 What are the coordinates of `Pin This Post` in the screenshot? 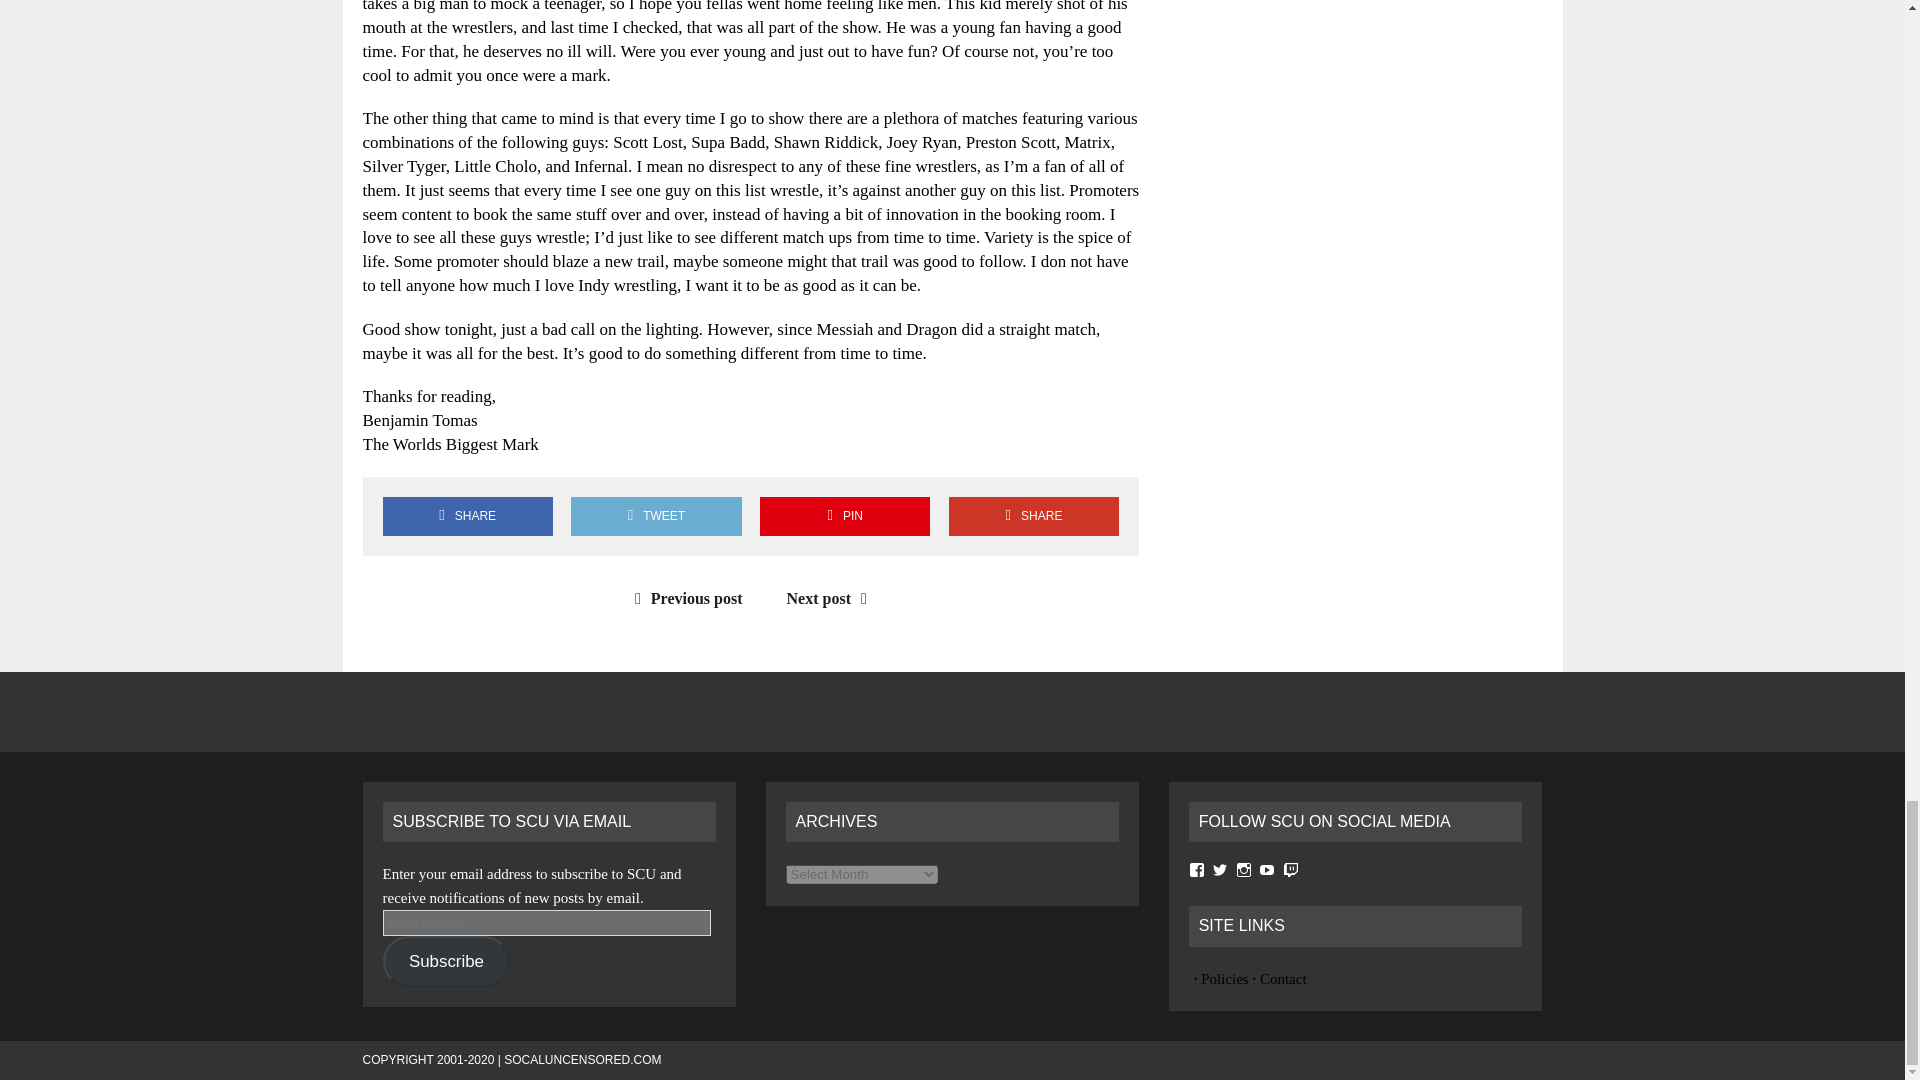 It's located at (844, 516).